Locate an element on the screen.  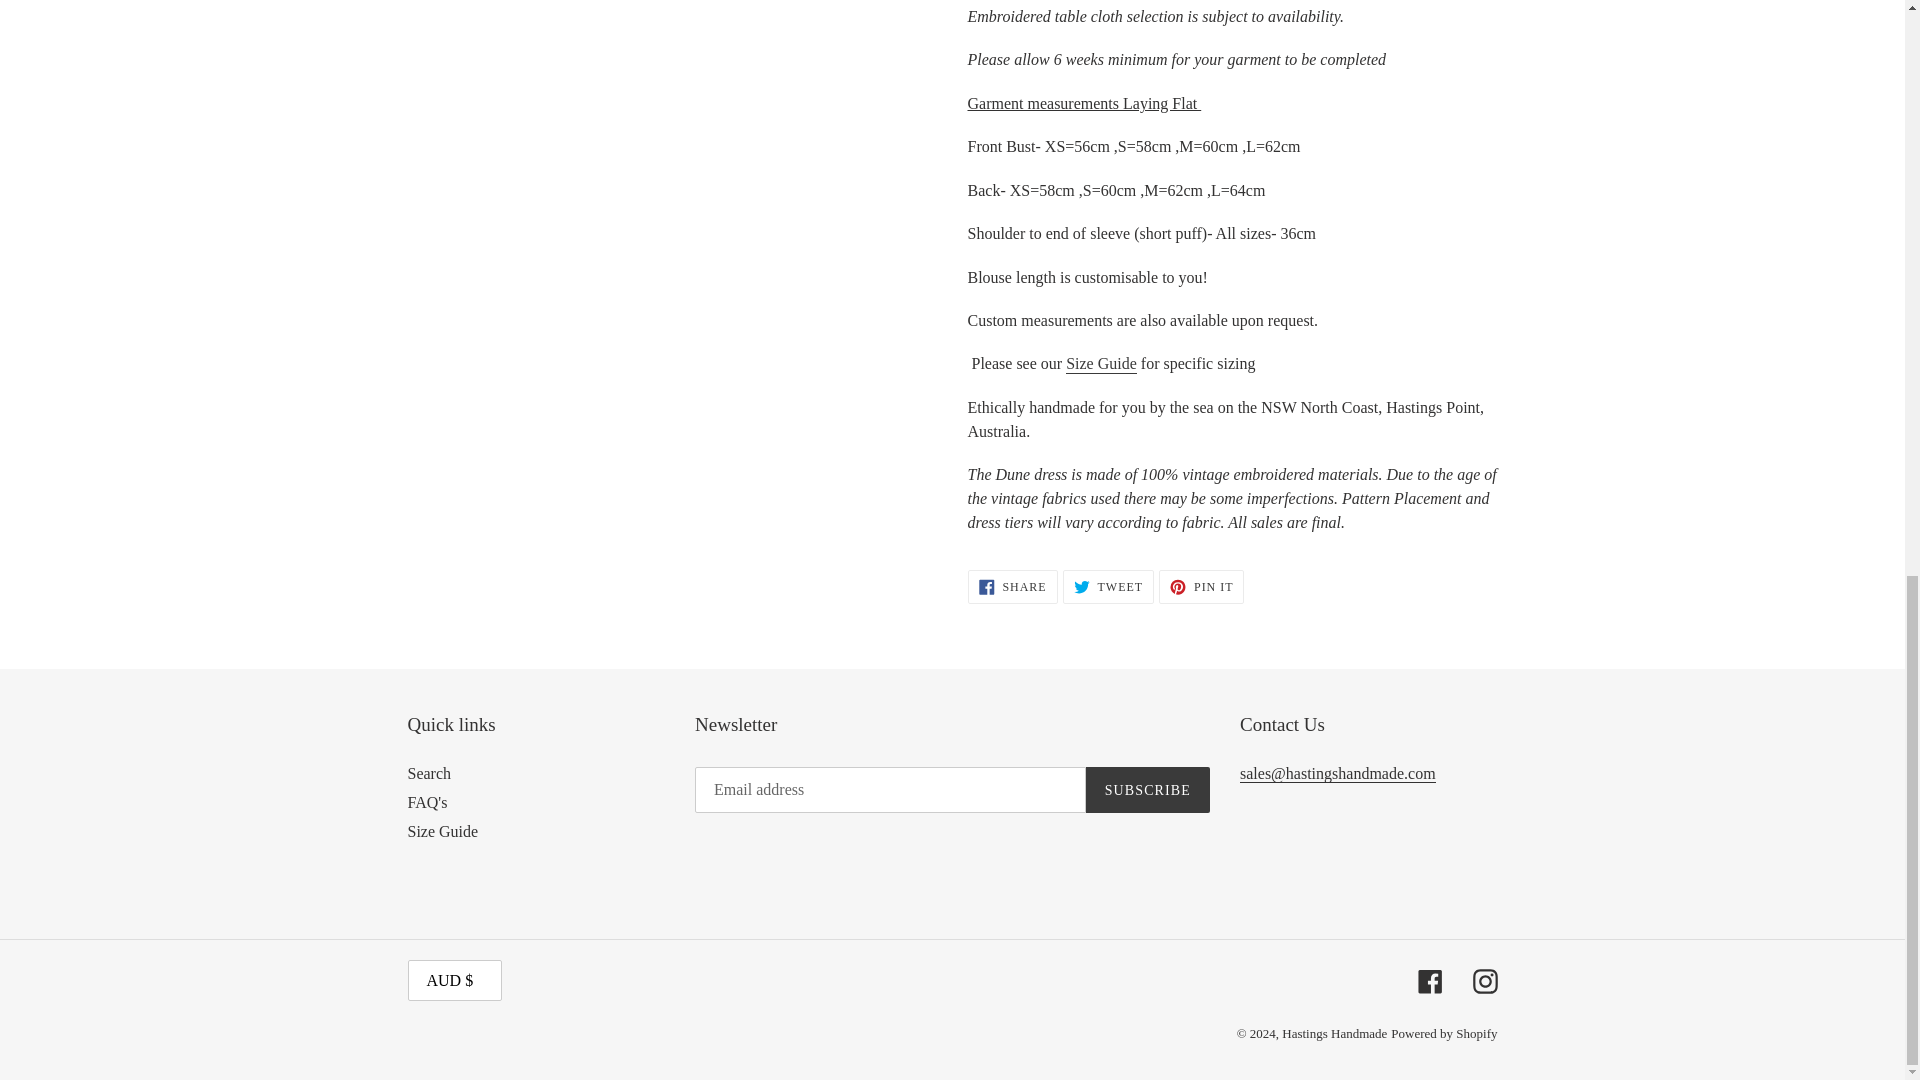
FAQ's is located at coordinates (442, 831).